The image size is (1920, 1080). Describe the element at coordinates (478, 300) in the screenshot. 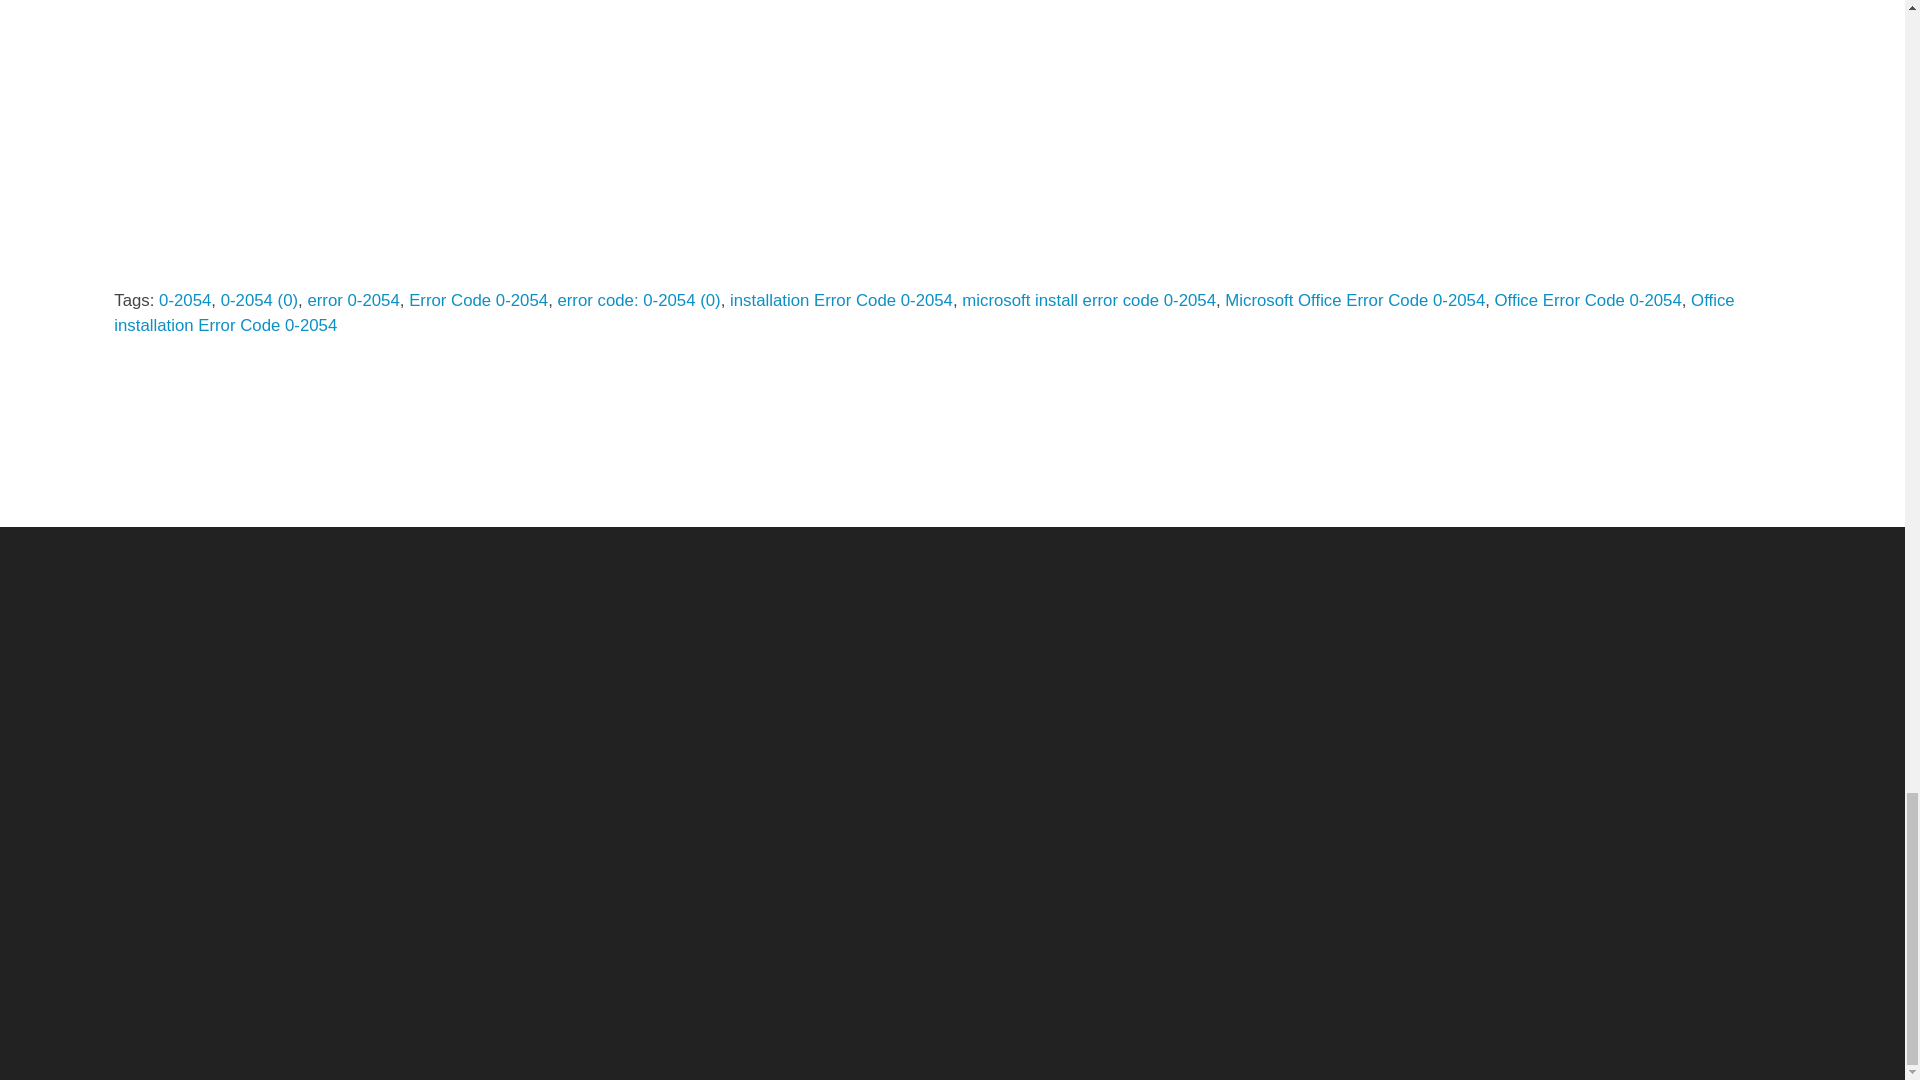

I see `Error Code 0-2054` at that location.